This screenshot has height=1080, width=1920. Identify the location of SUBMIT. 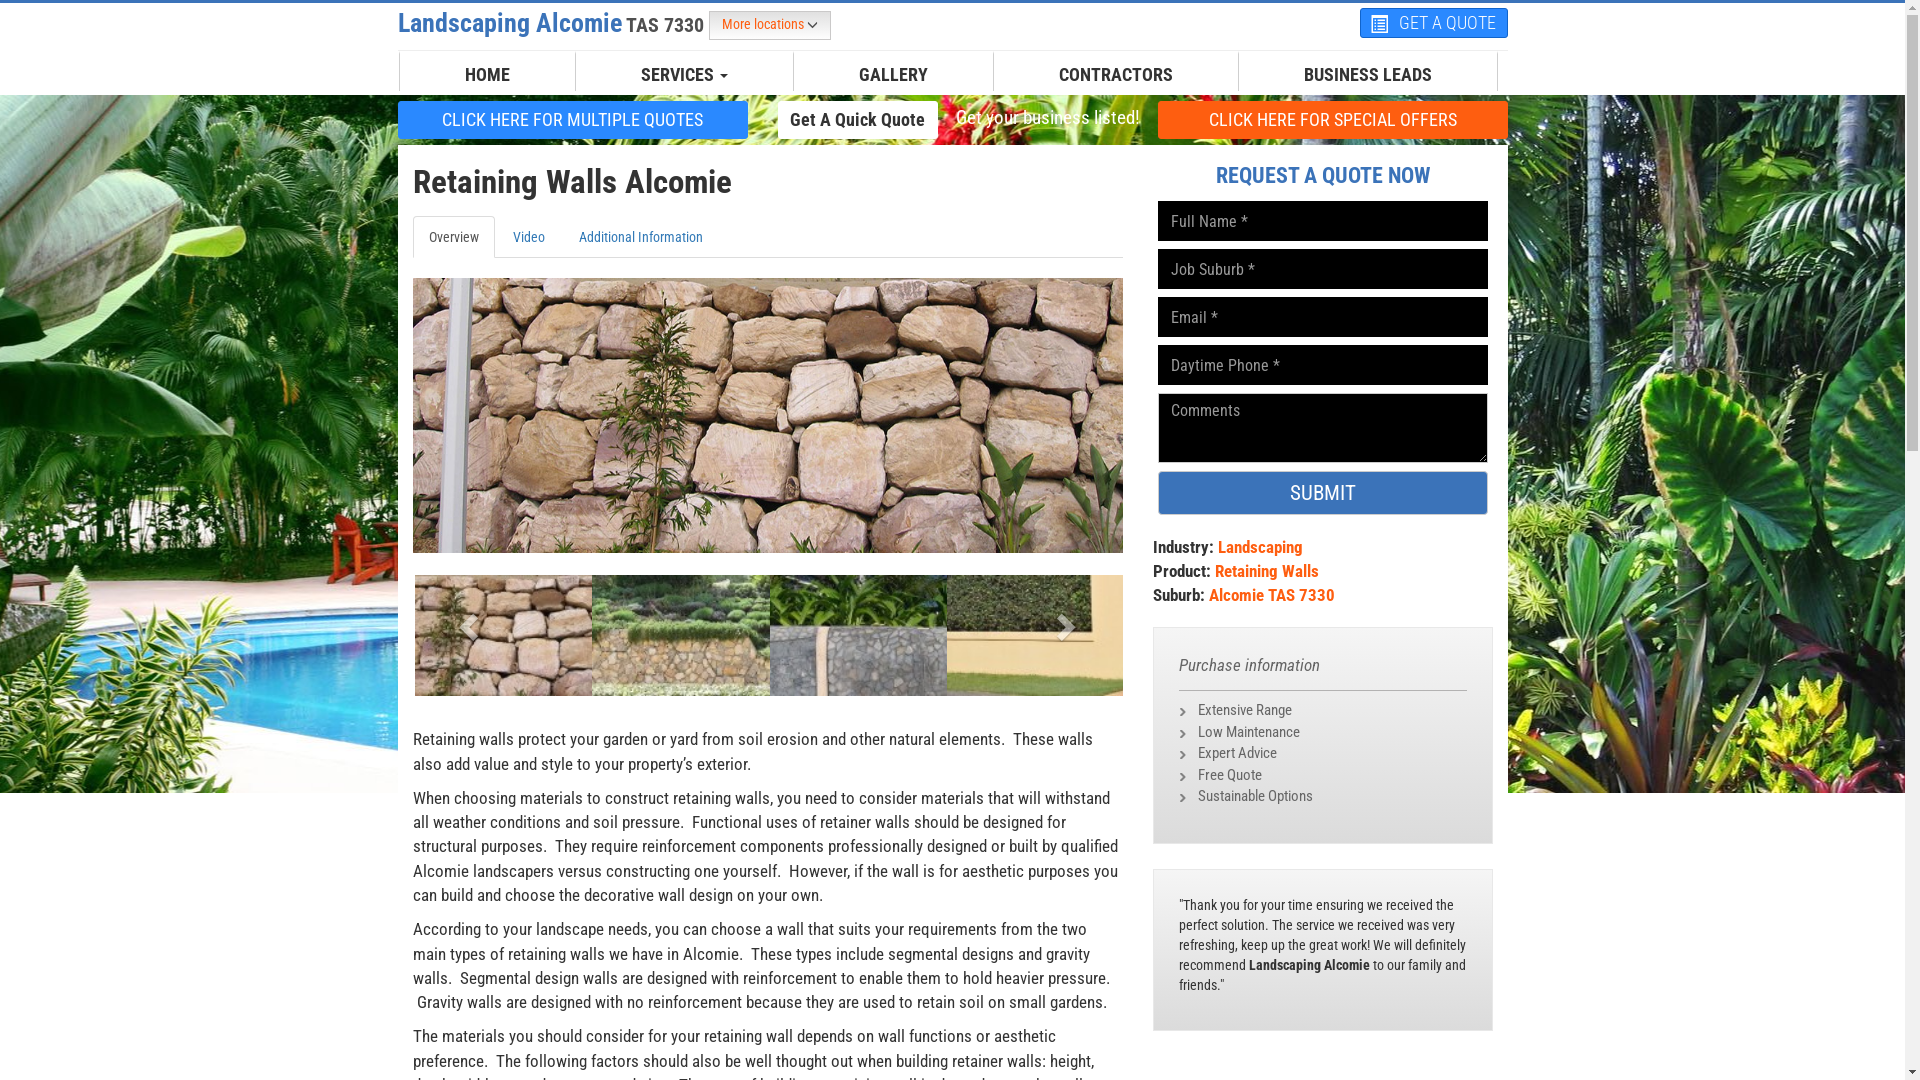
(1323, 493).